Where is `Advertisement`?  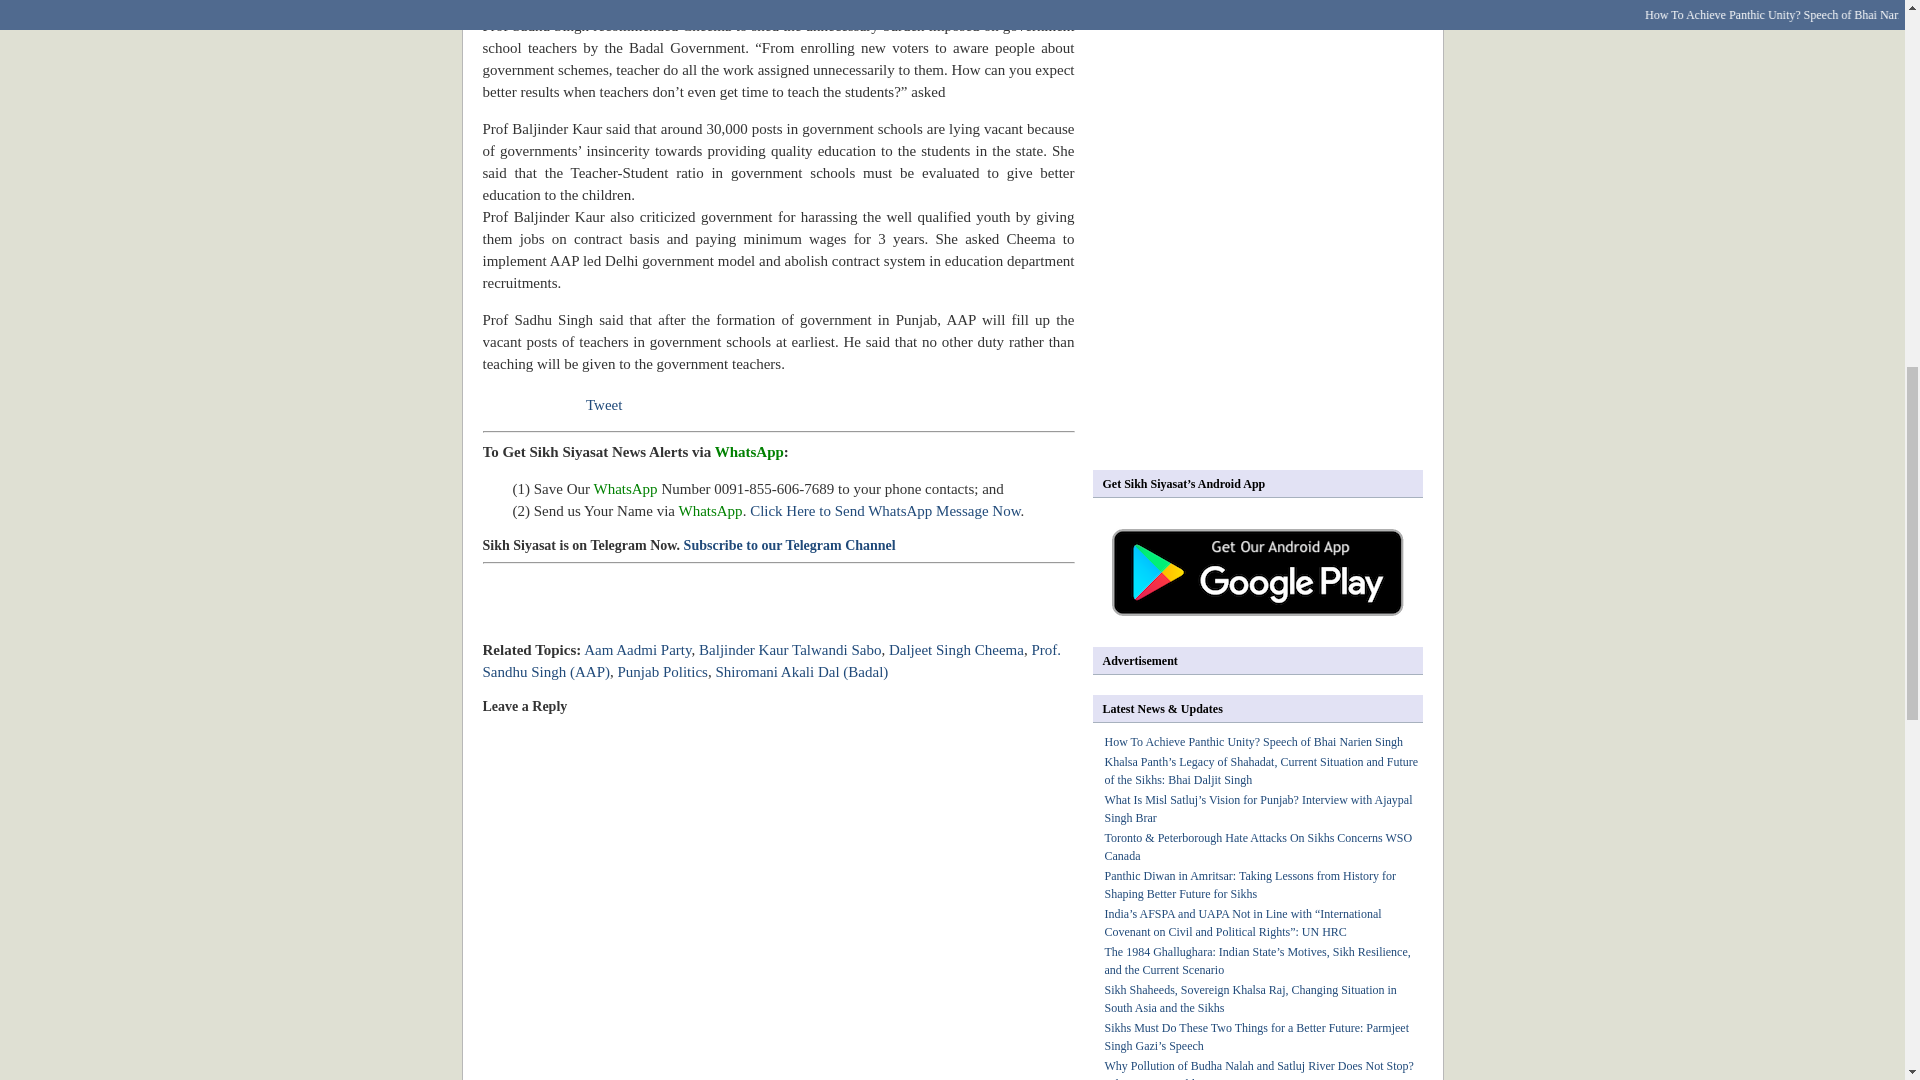 Advertisement is located at coordinates (716, 616).